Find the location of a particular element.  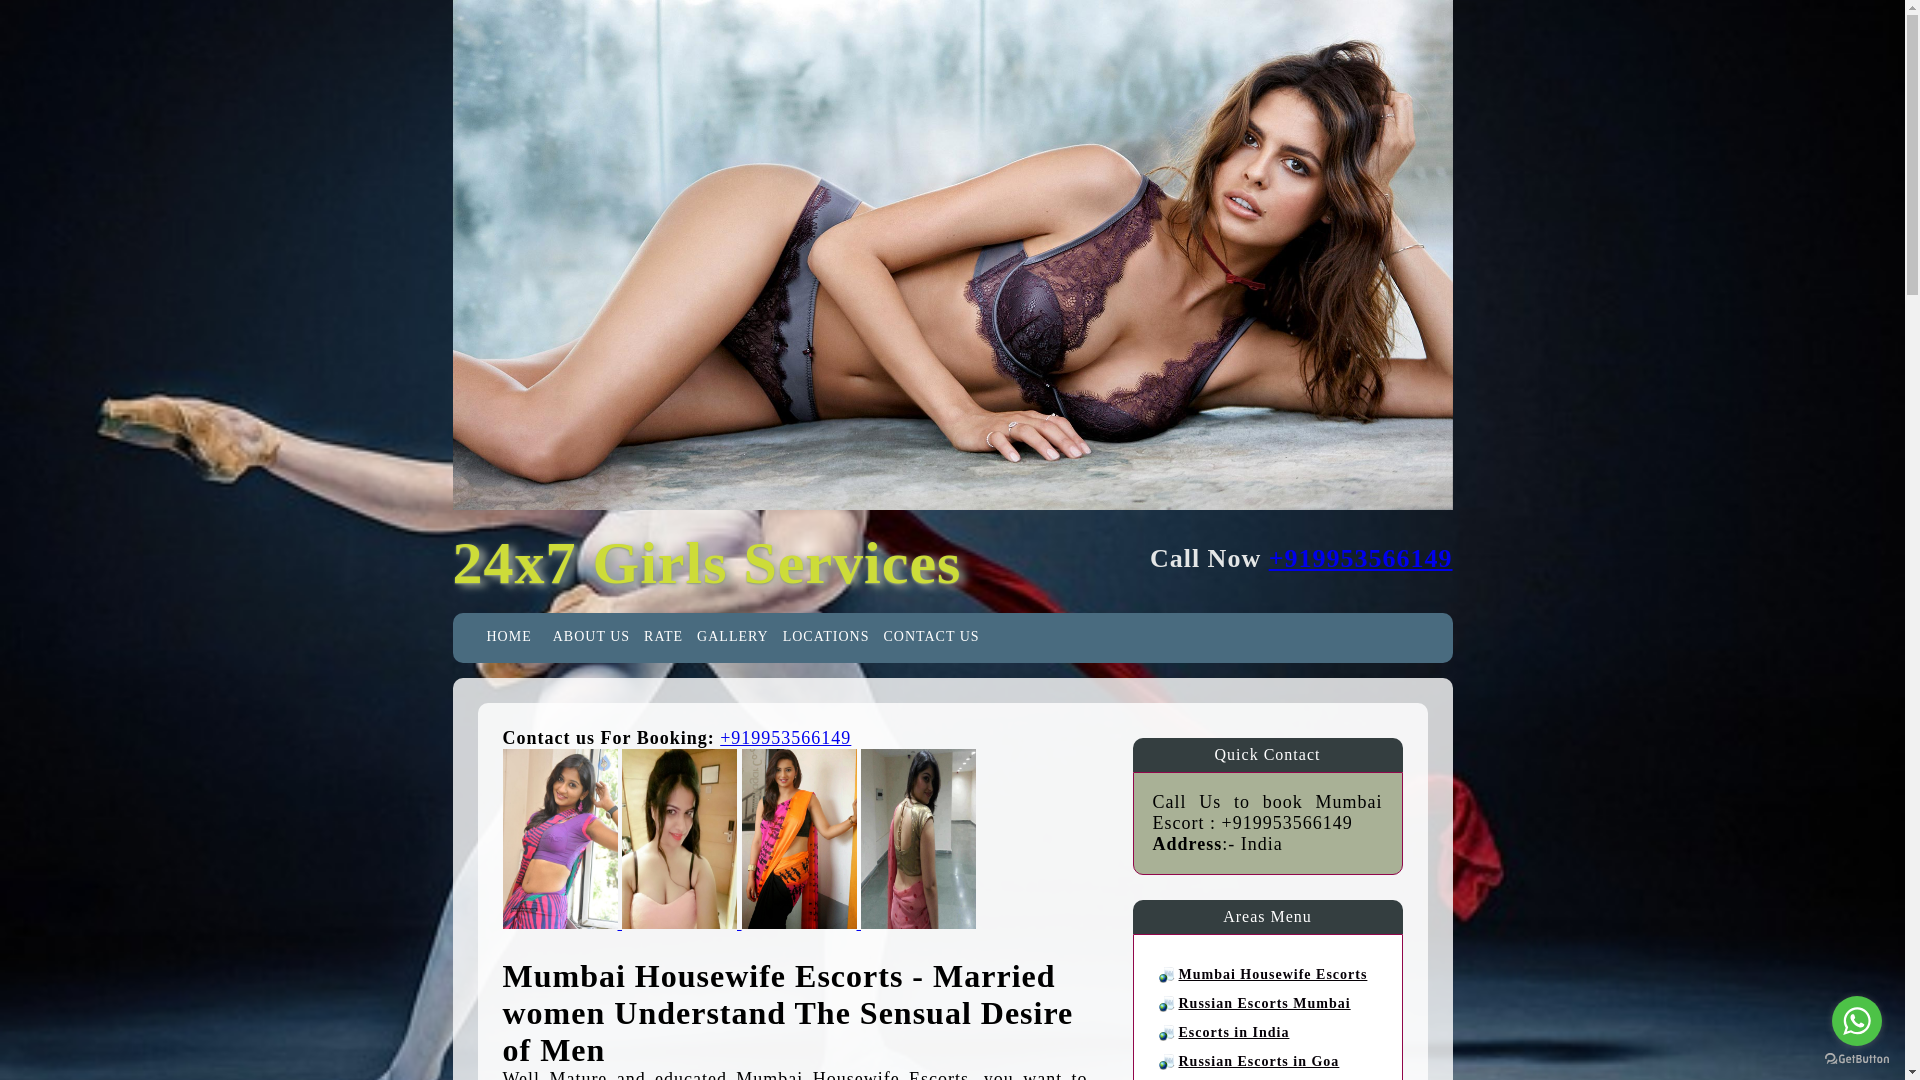

Escorts in India is located at coordinates (1233, 1032).